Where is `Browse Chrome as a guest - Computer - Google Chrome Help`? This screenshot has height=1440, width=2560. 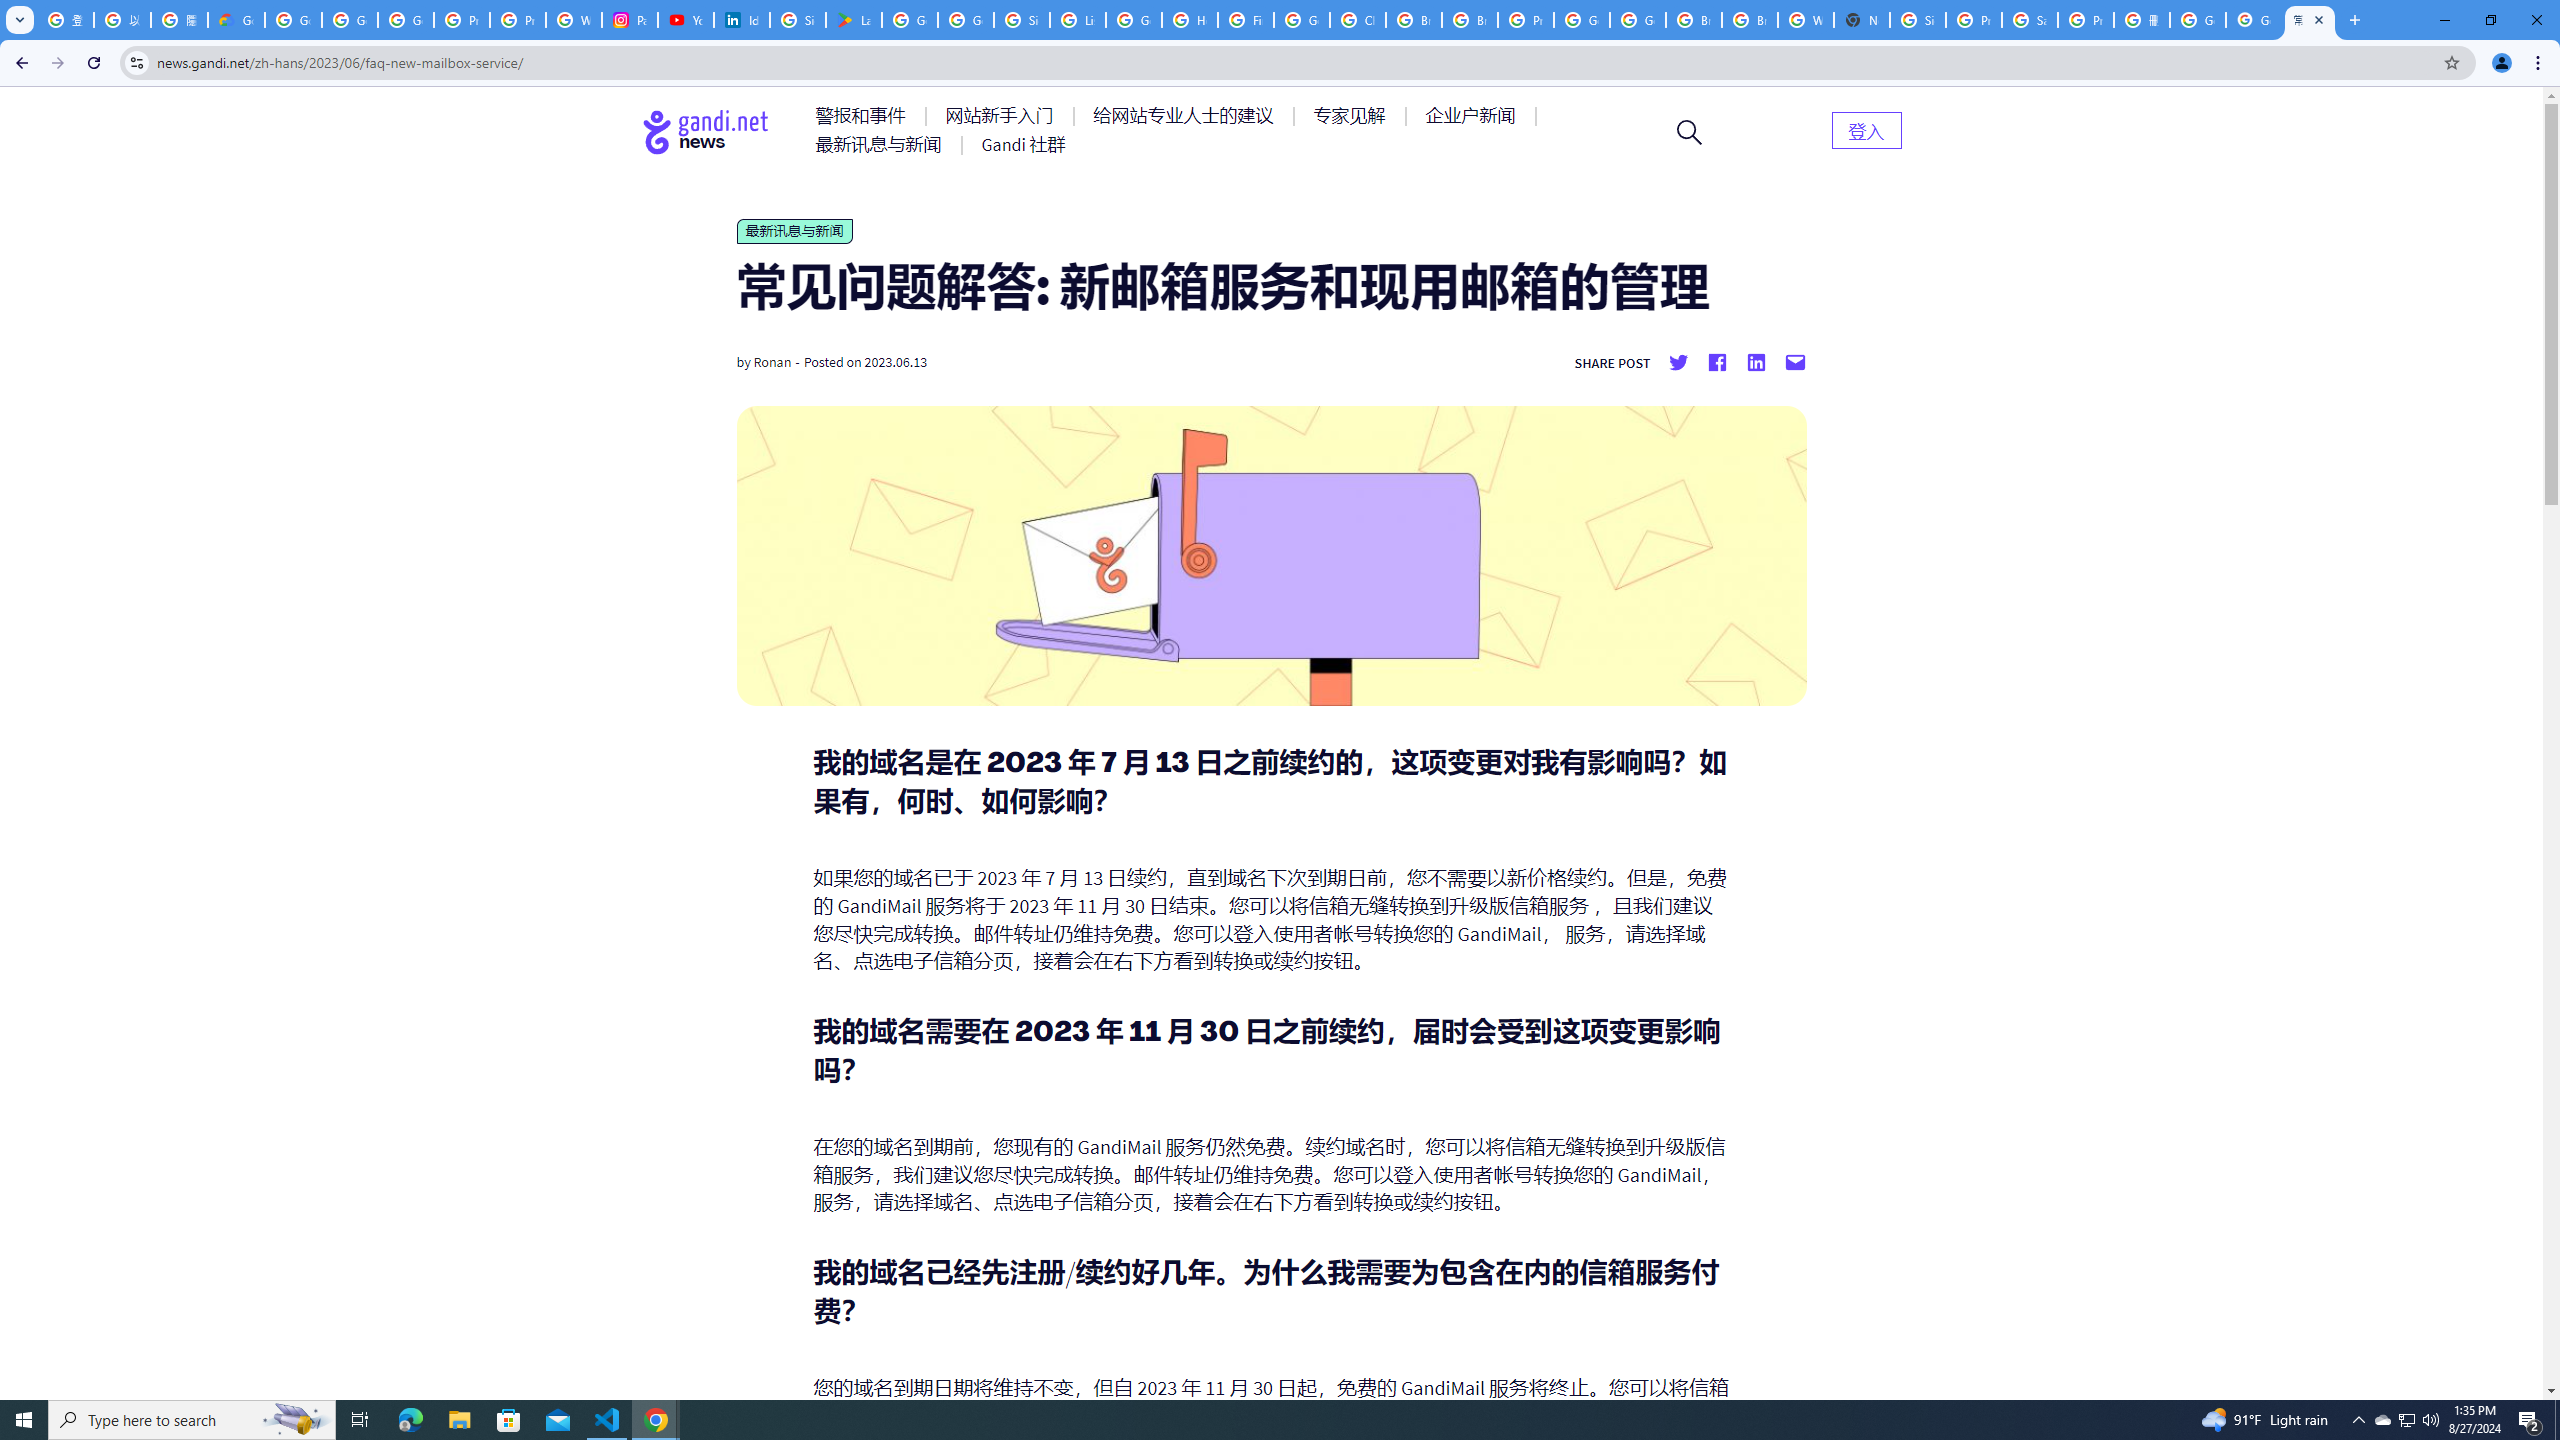 Browse Chrome as a guest - Computer - Google Chrome Help is located at coordinates (1749, 20).